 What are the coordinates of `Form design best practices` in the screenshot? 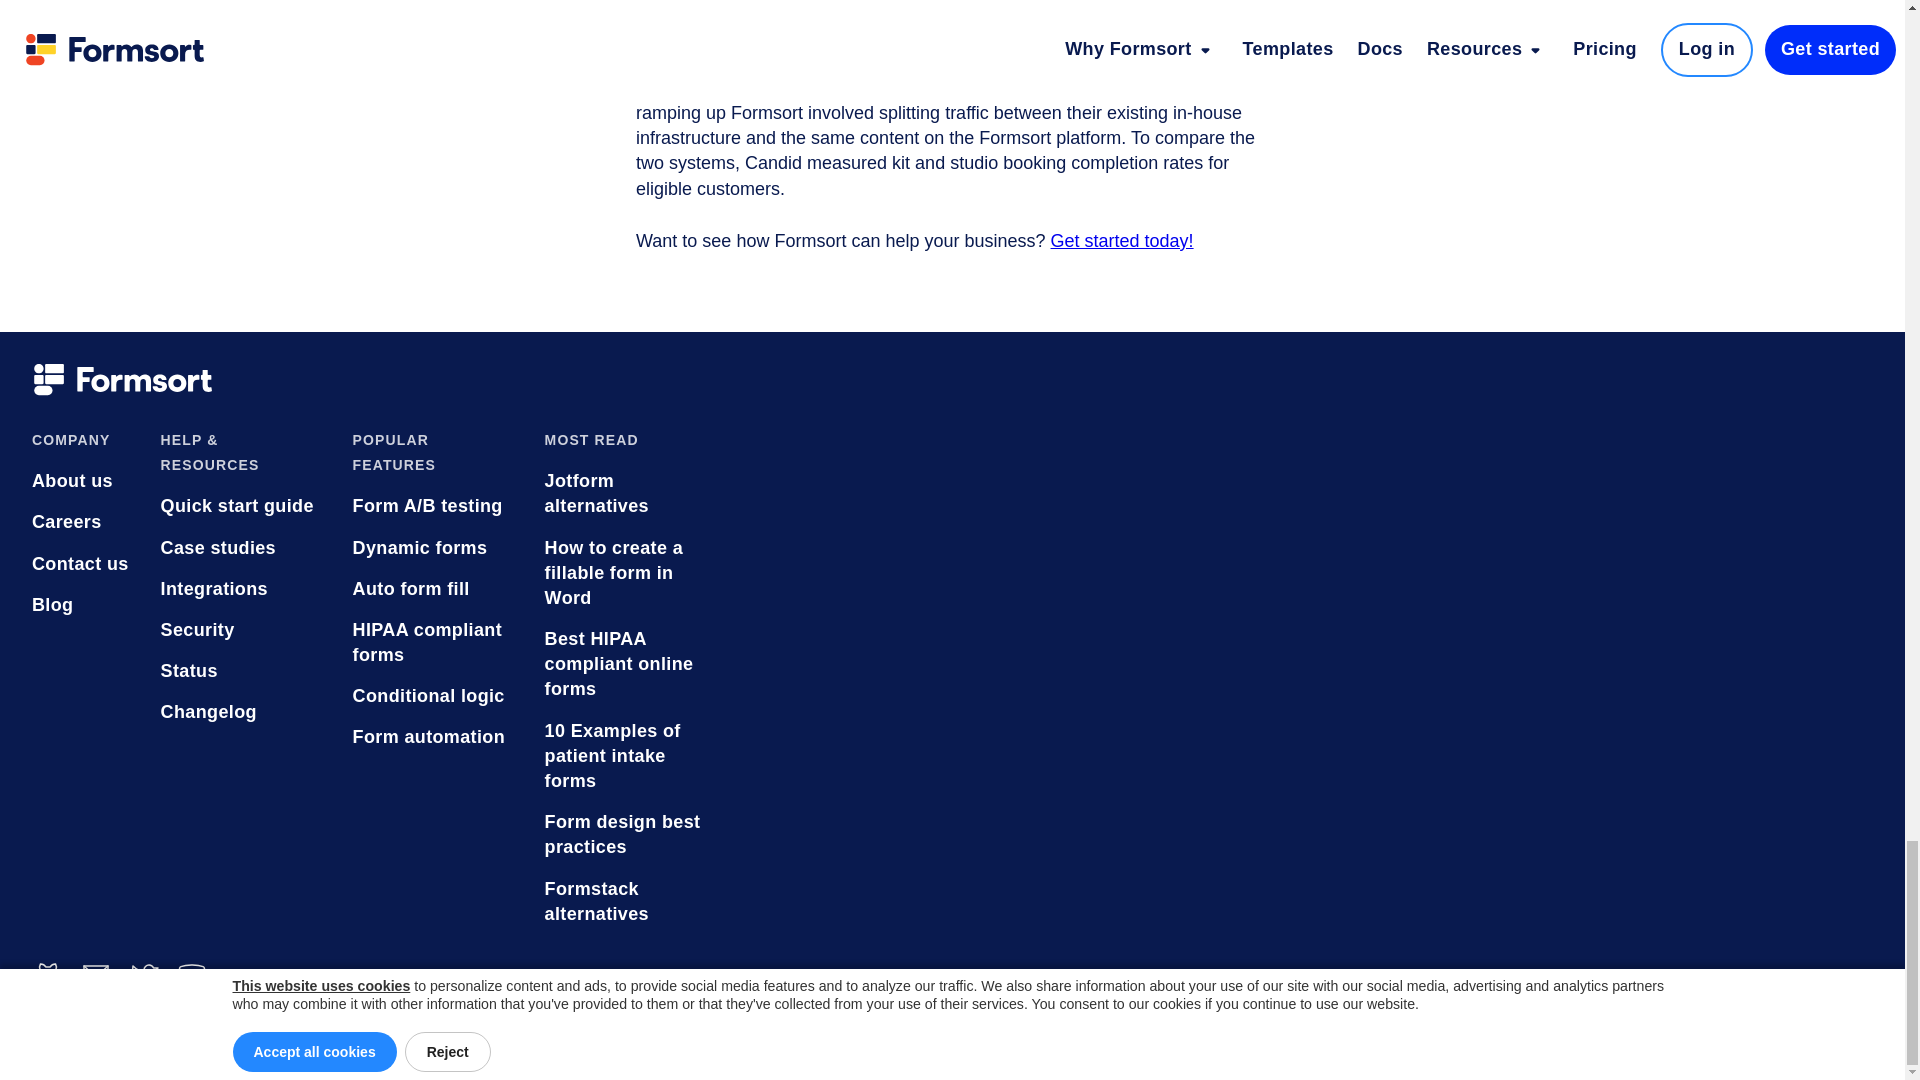 It's located at (624, 834).